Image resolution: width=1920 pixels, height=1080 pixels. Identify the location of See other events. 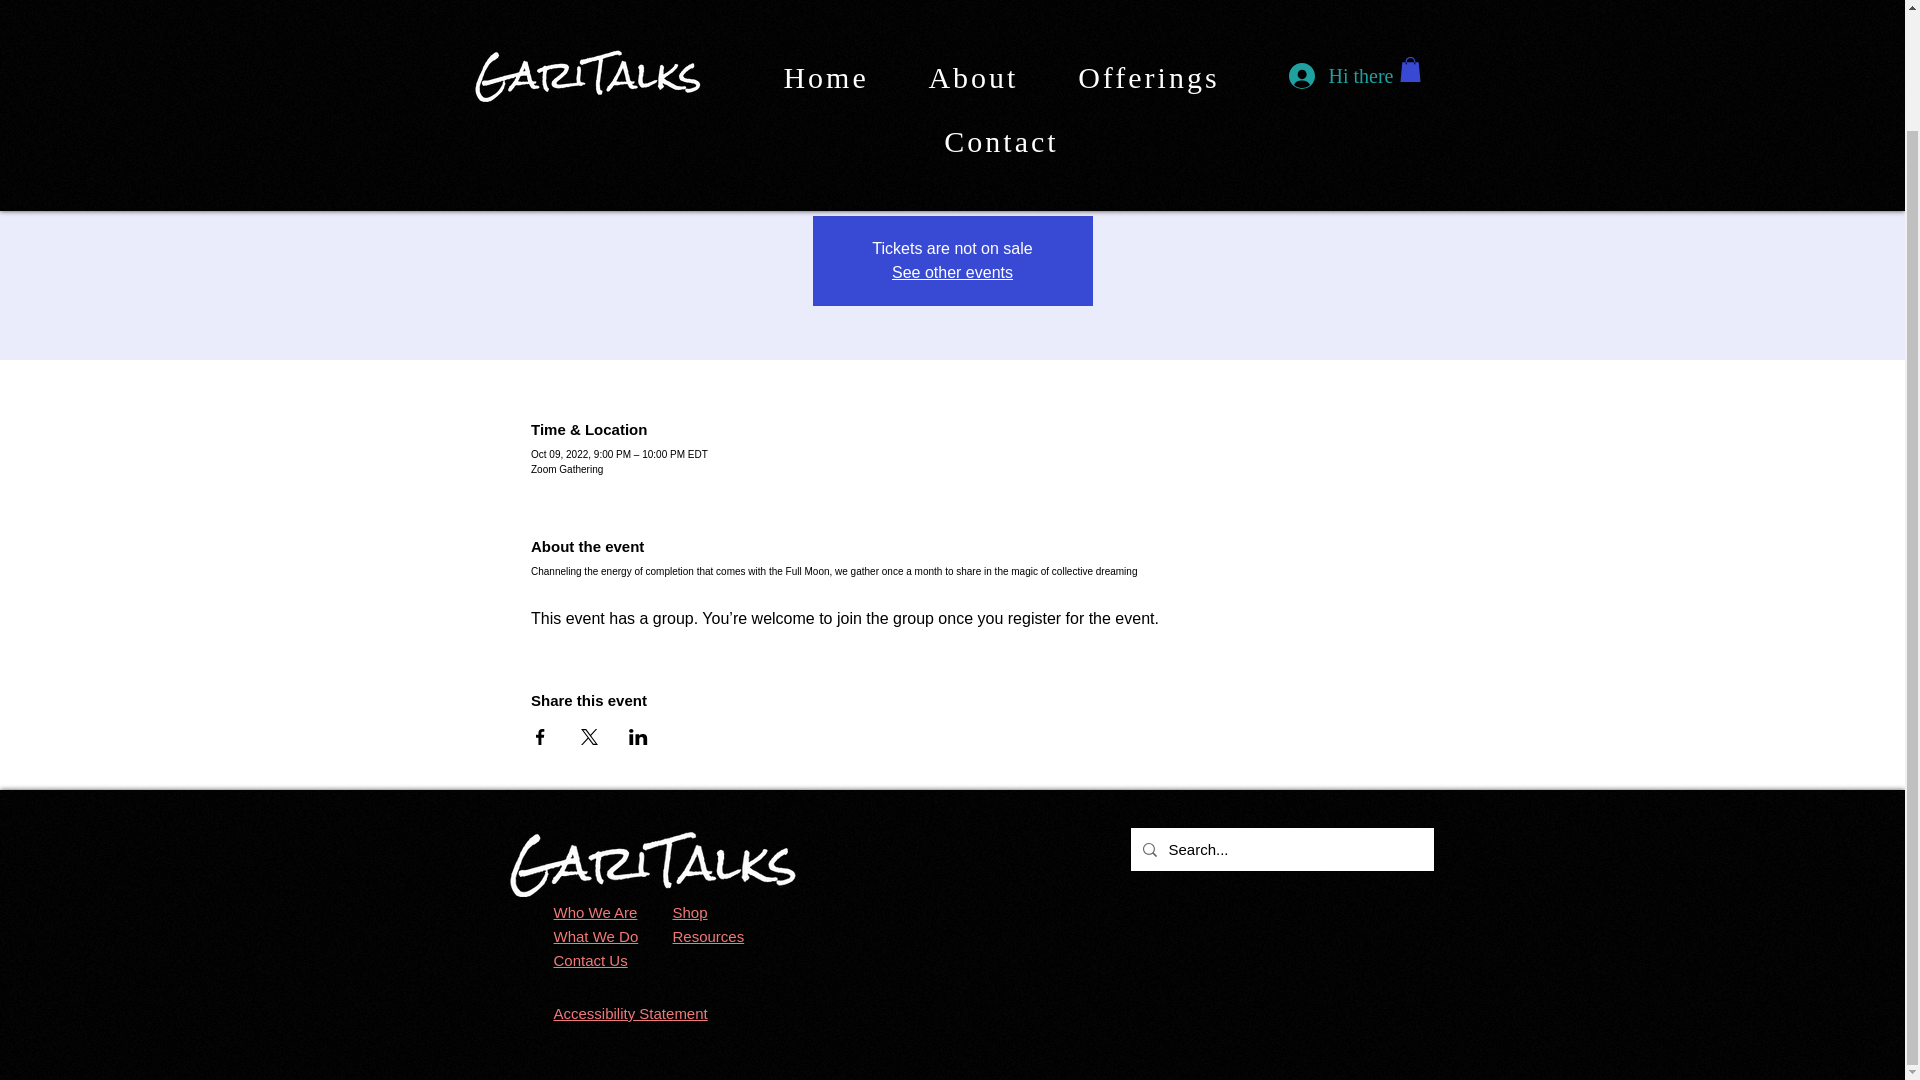
(952, 272).